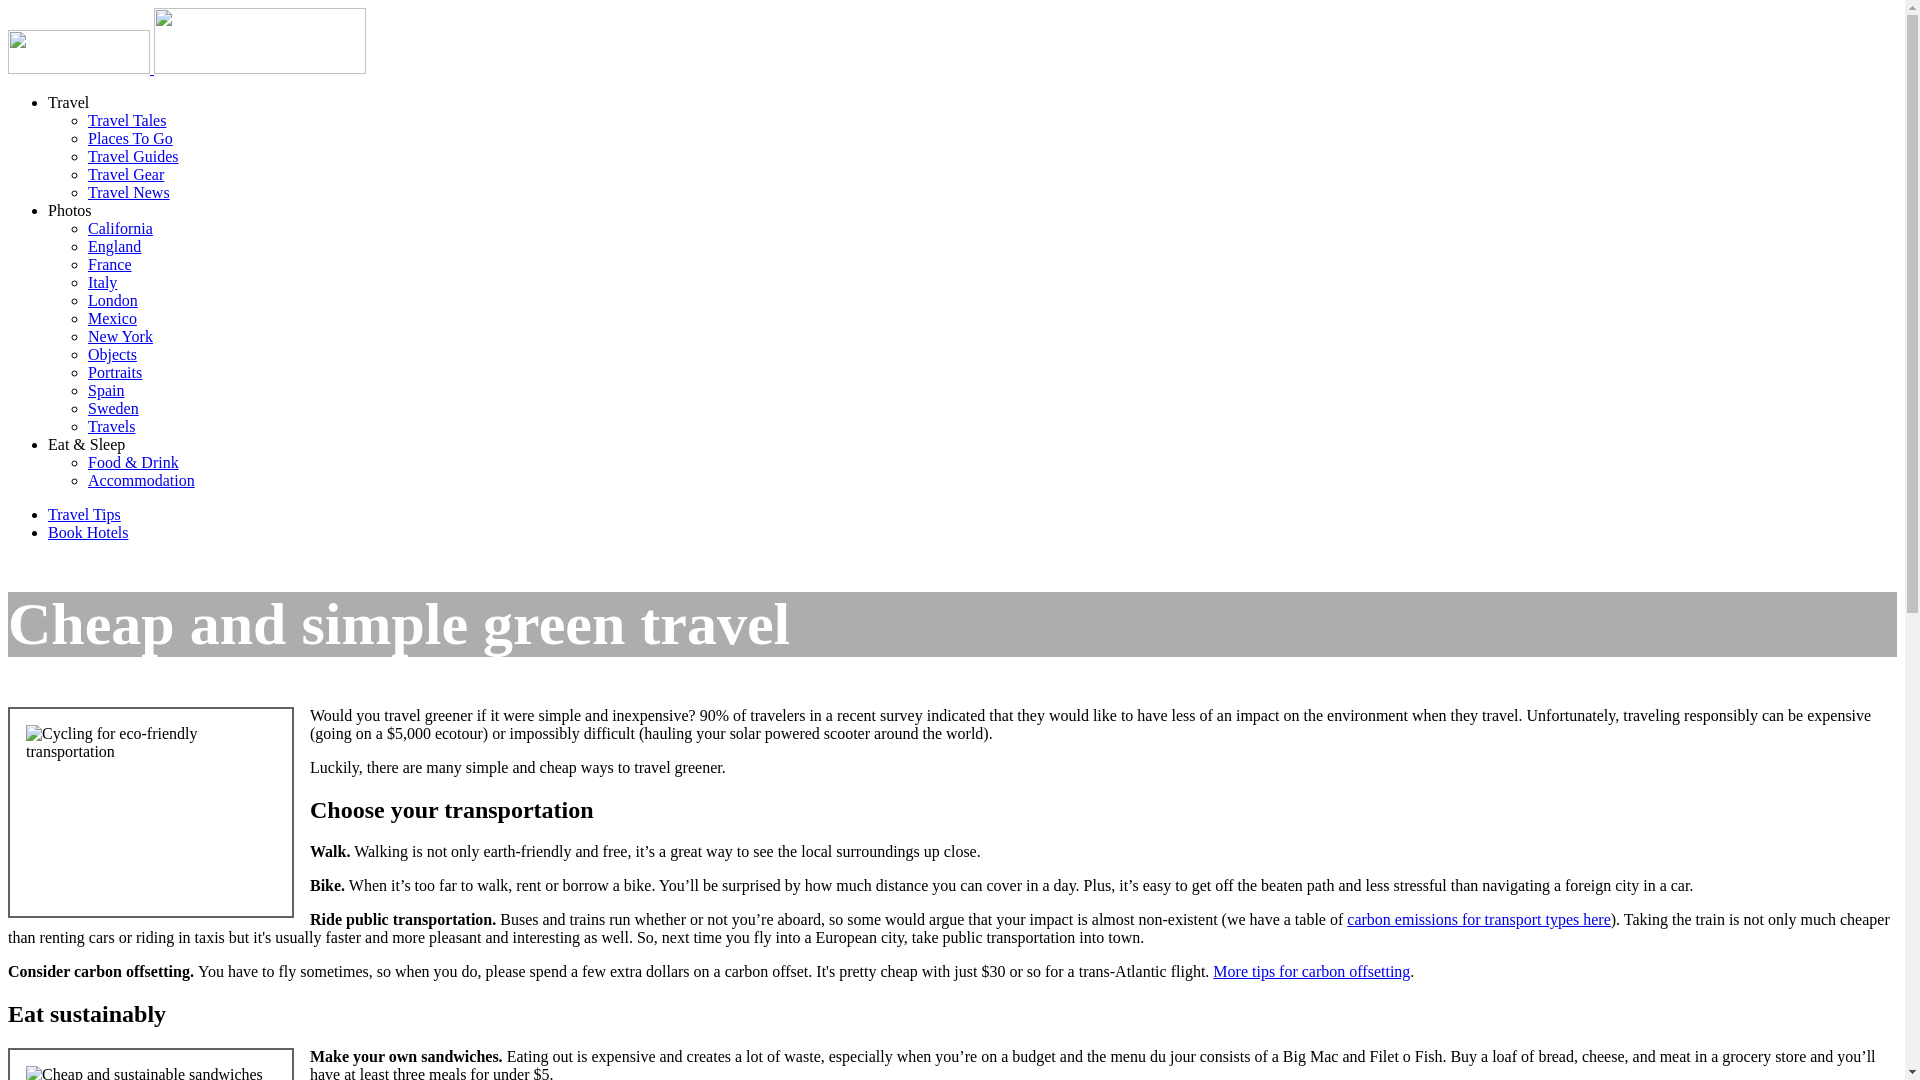  Describe the element at coordinates (120, 228) in the screenshot. I see `California` at that location.